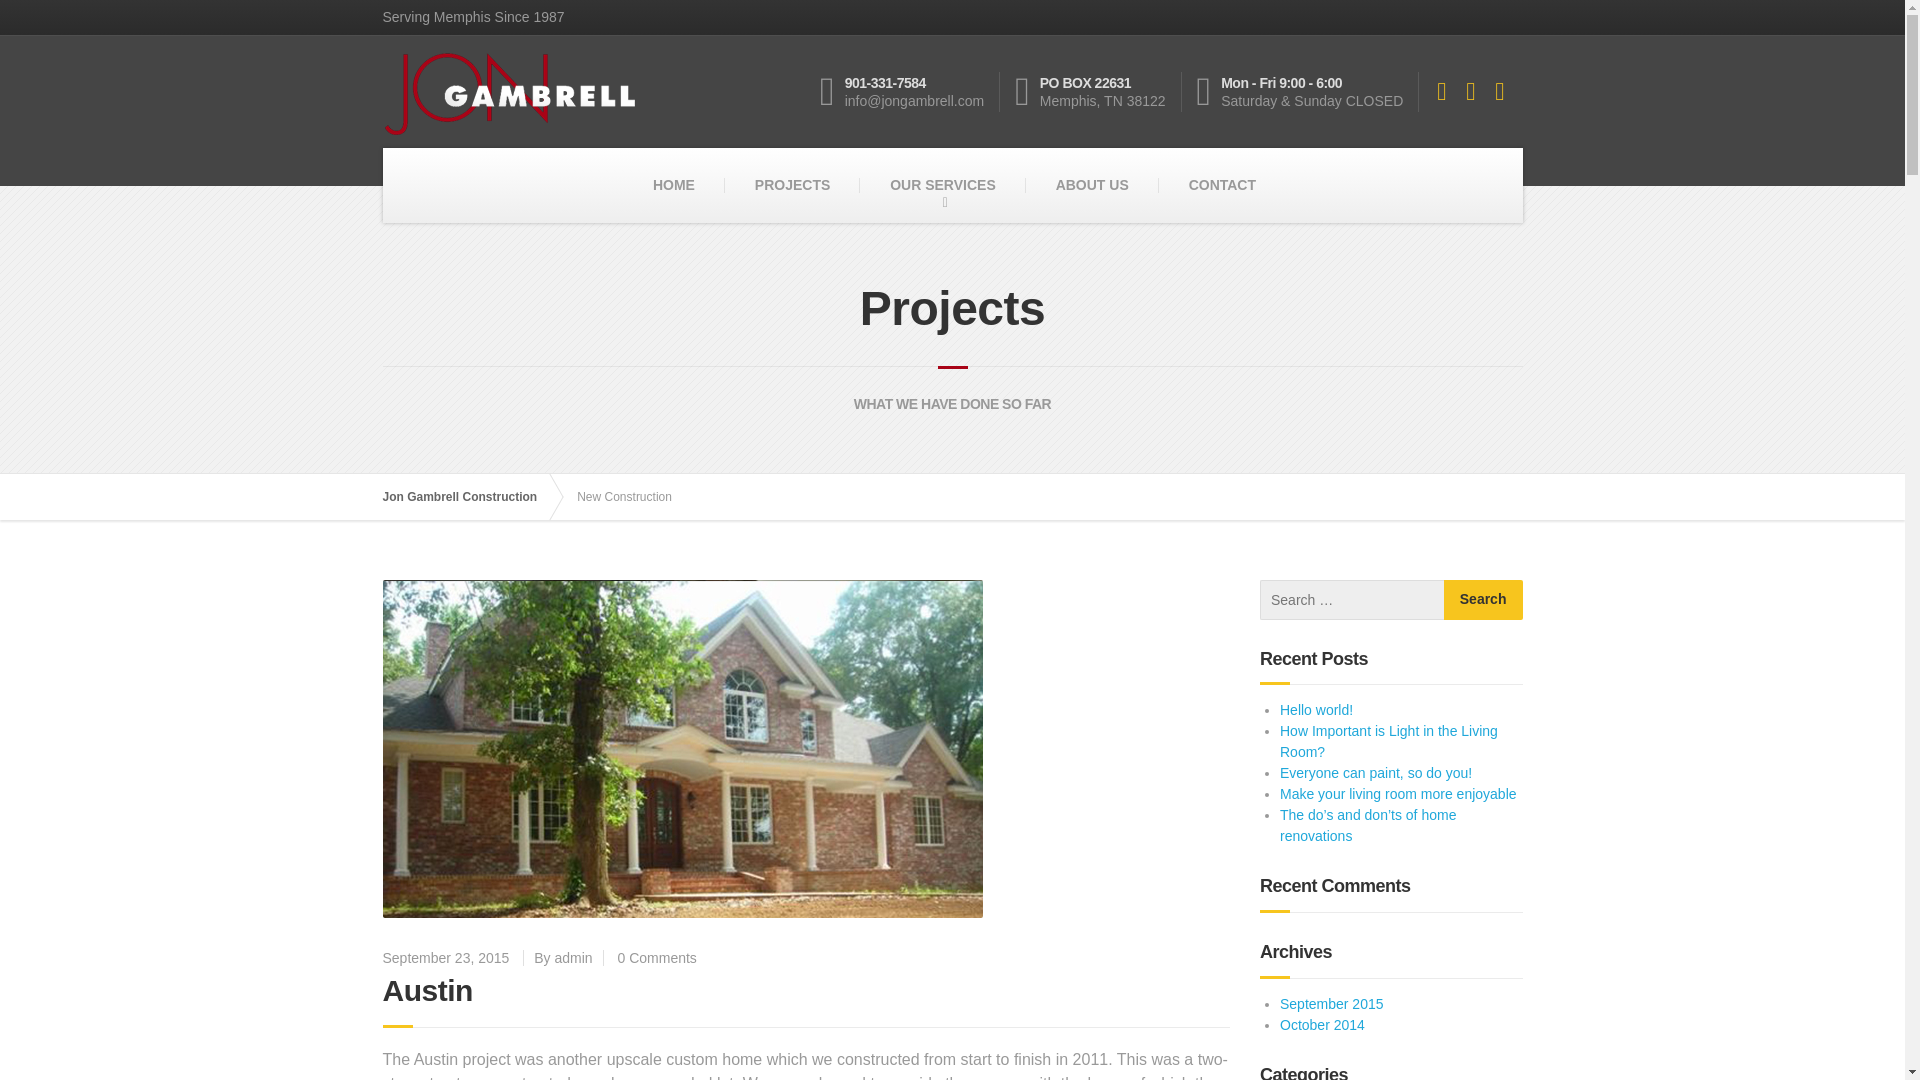 The image size is (1920, 1080). I want to click on OUR SERVICES, so click(427, 990).